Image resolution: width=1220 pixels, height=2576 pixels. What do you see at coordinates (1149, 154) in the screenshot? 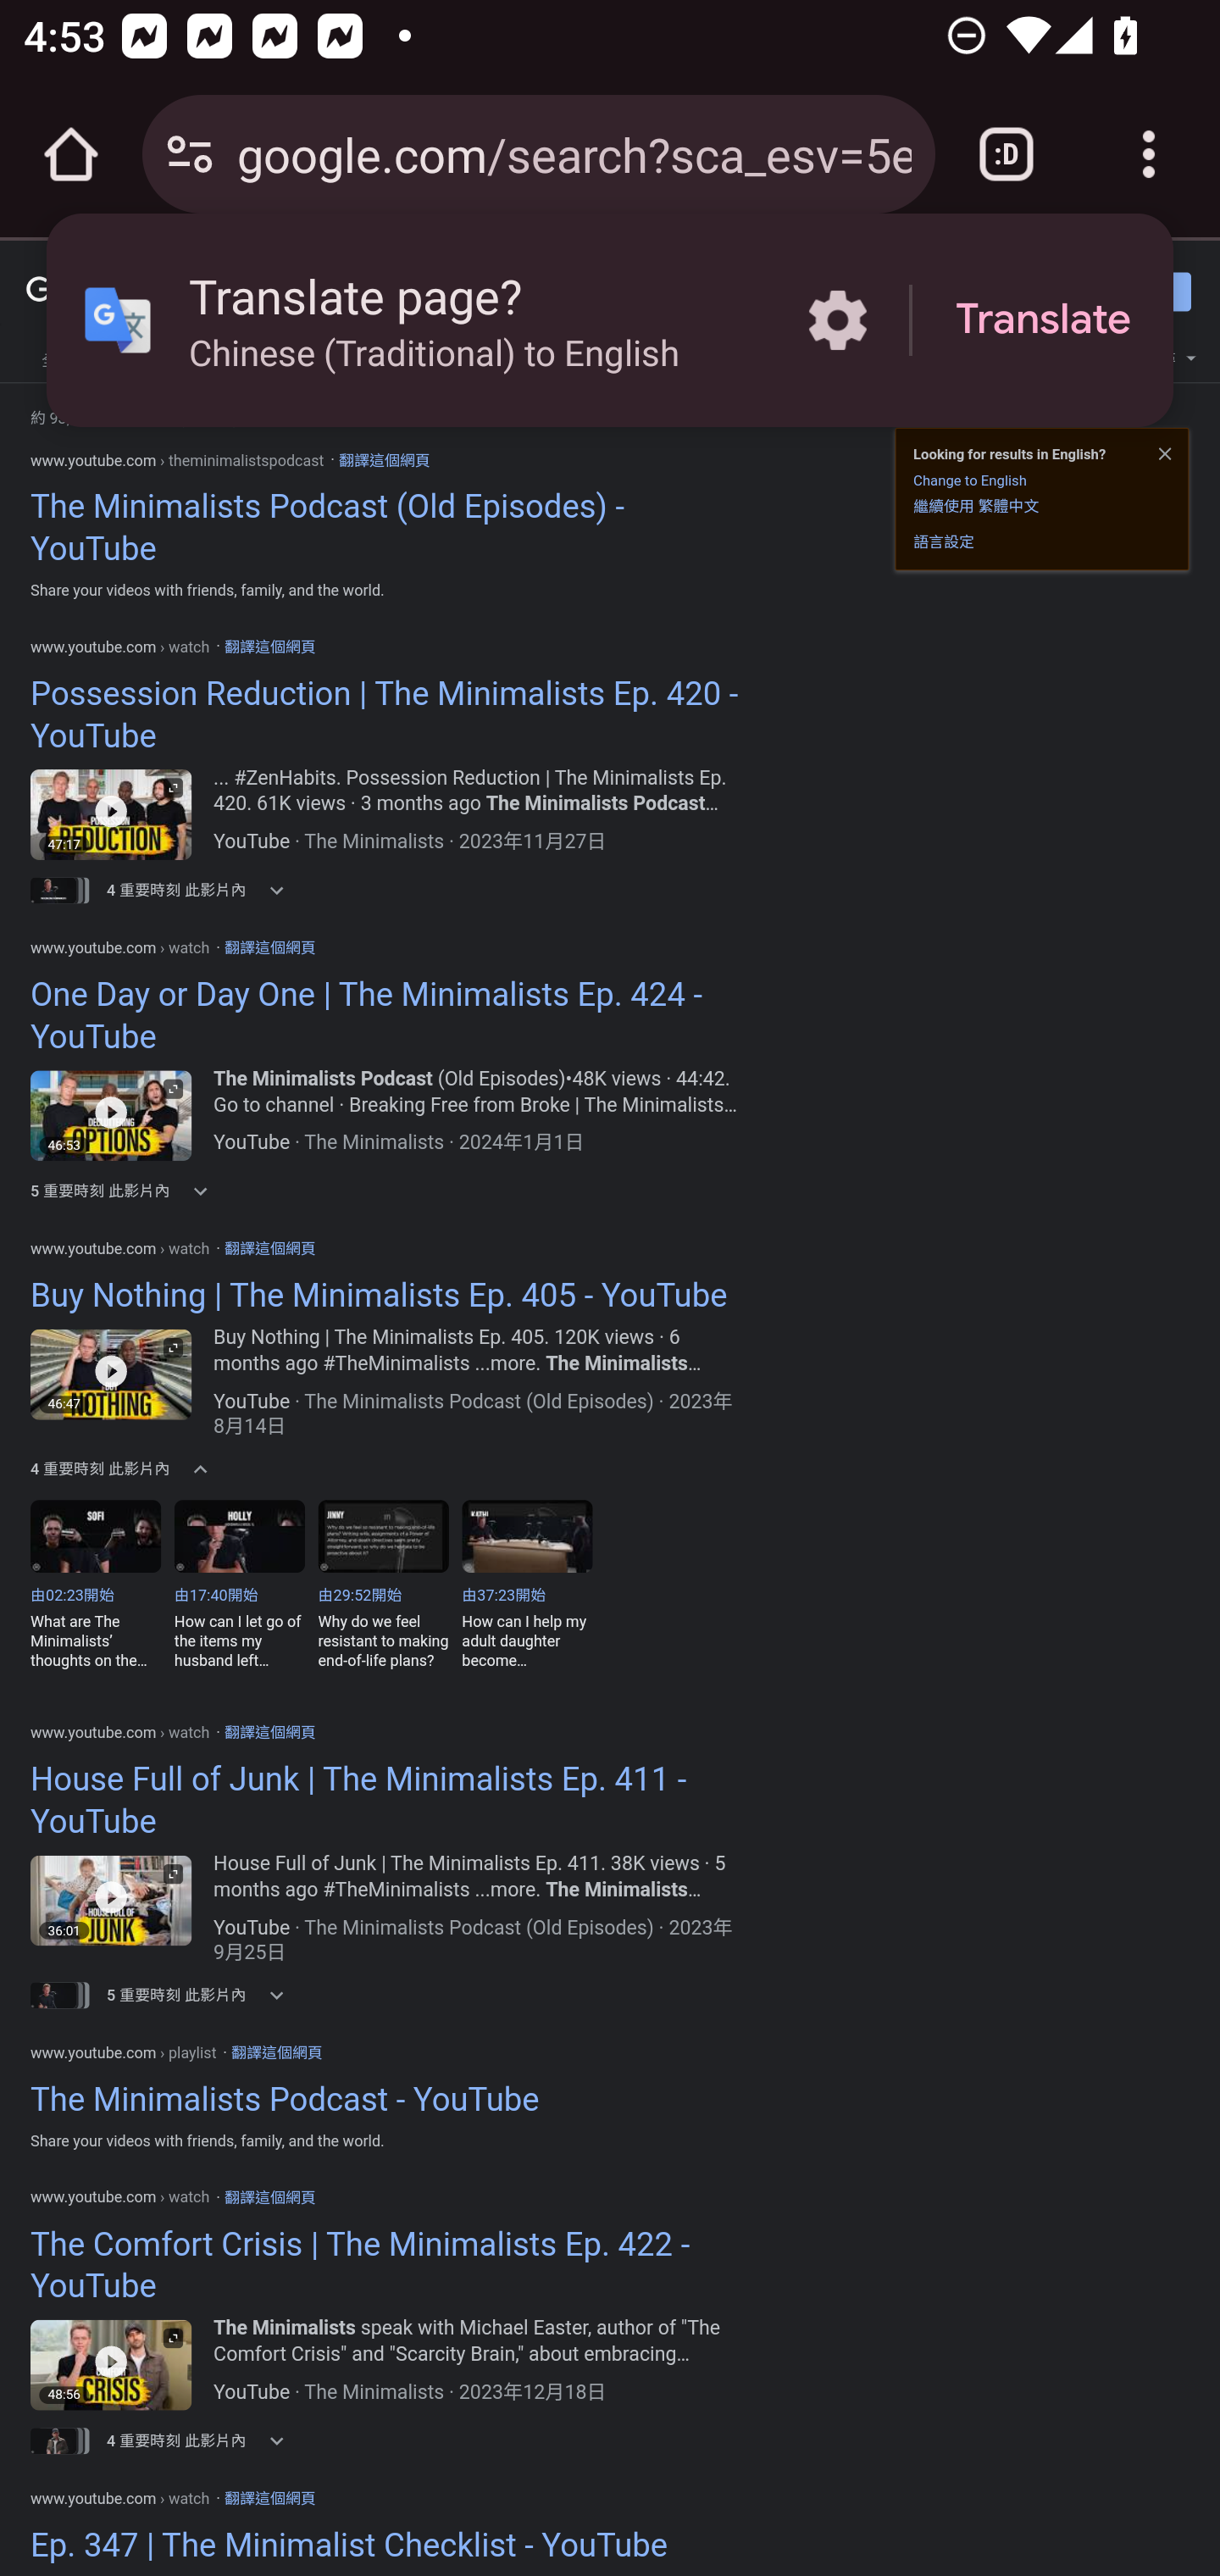
I see `Customize and control Google Chrome` at bounding box center [1149, 154].